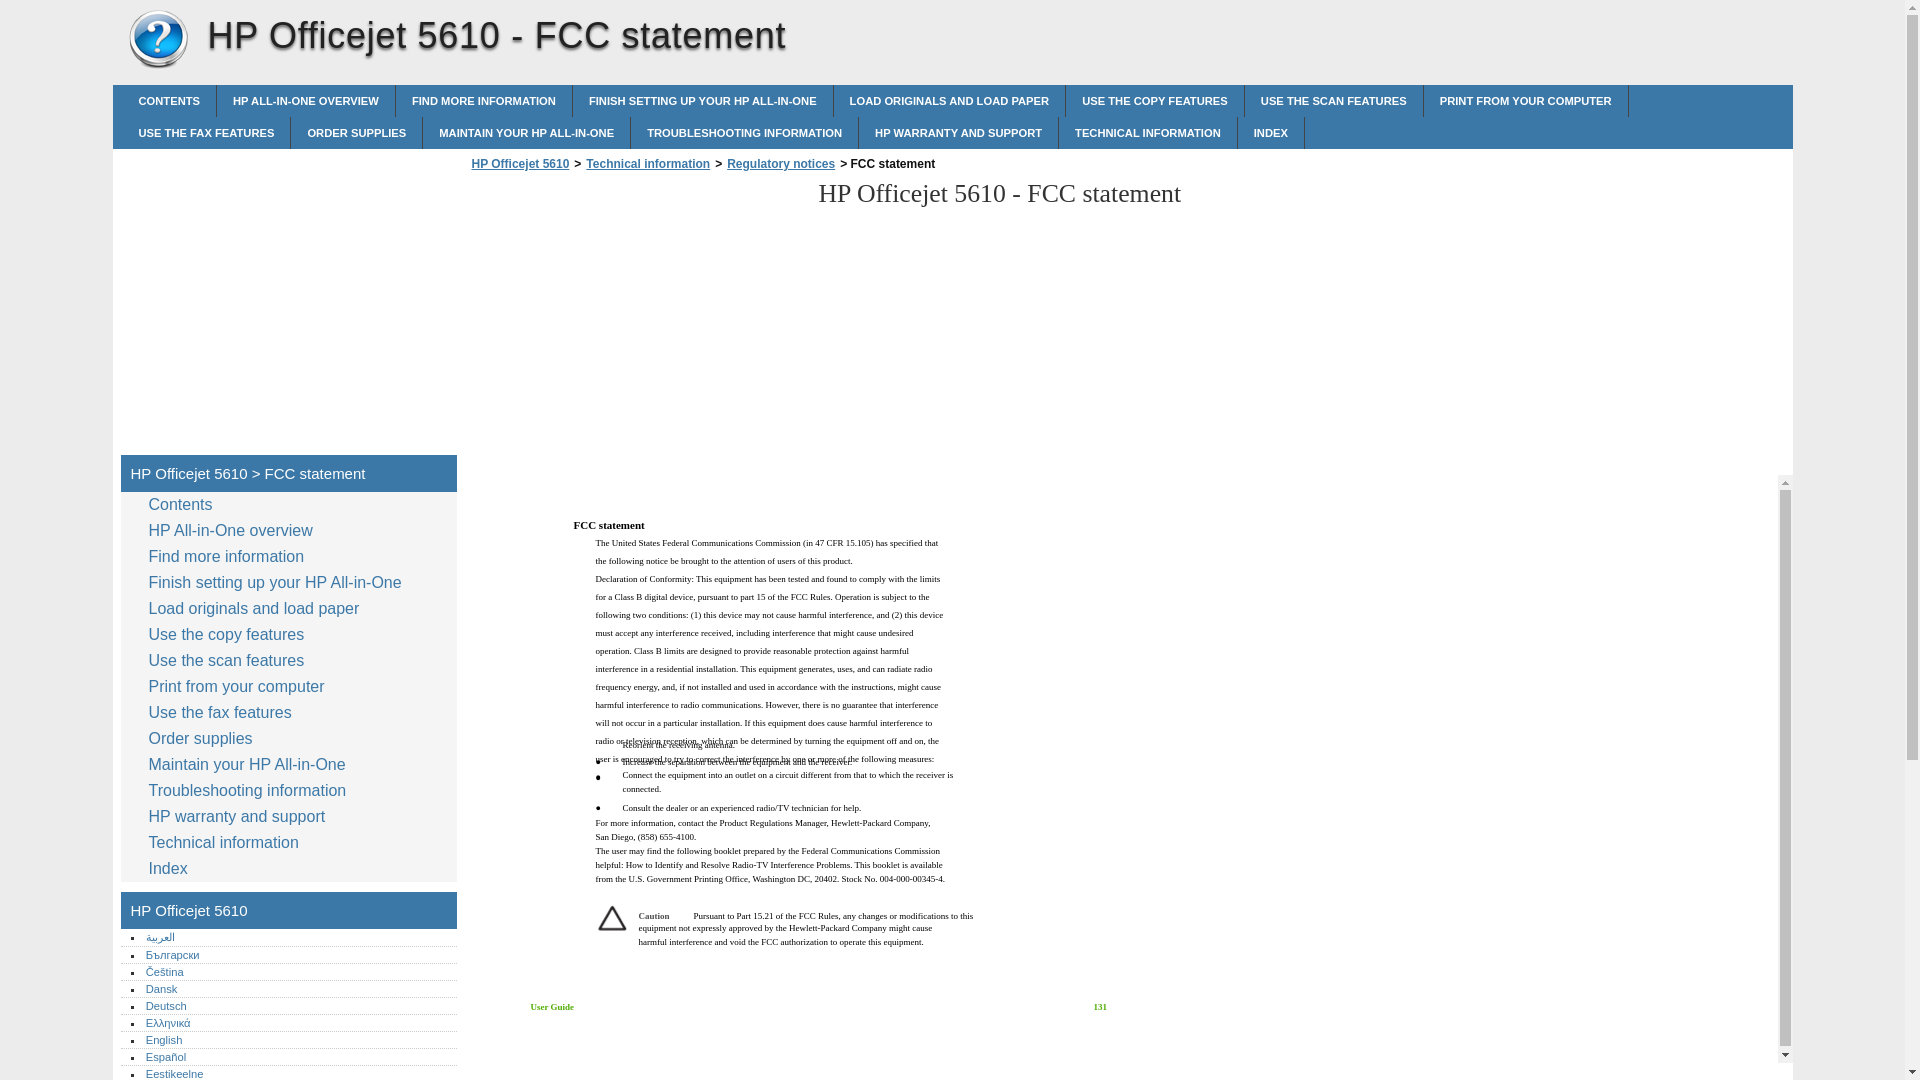 The width and height of the screenshot is (1920, 1080). I want to click on HP Officejet 5610, so click(520, 164).